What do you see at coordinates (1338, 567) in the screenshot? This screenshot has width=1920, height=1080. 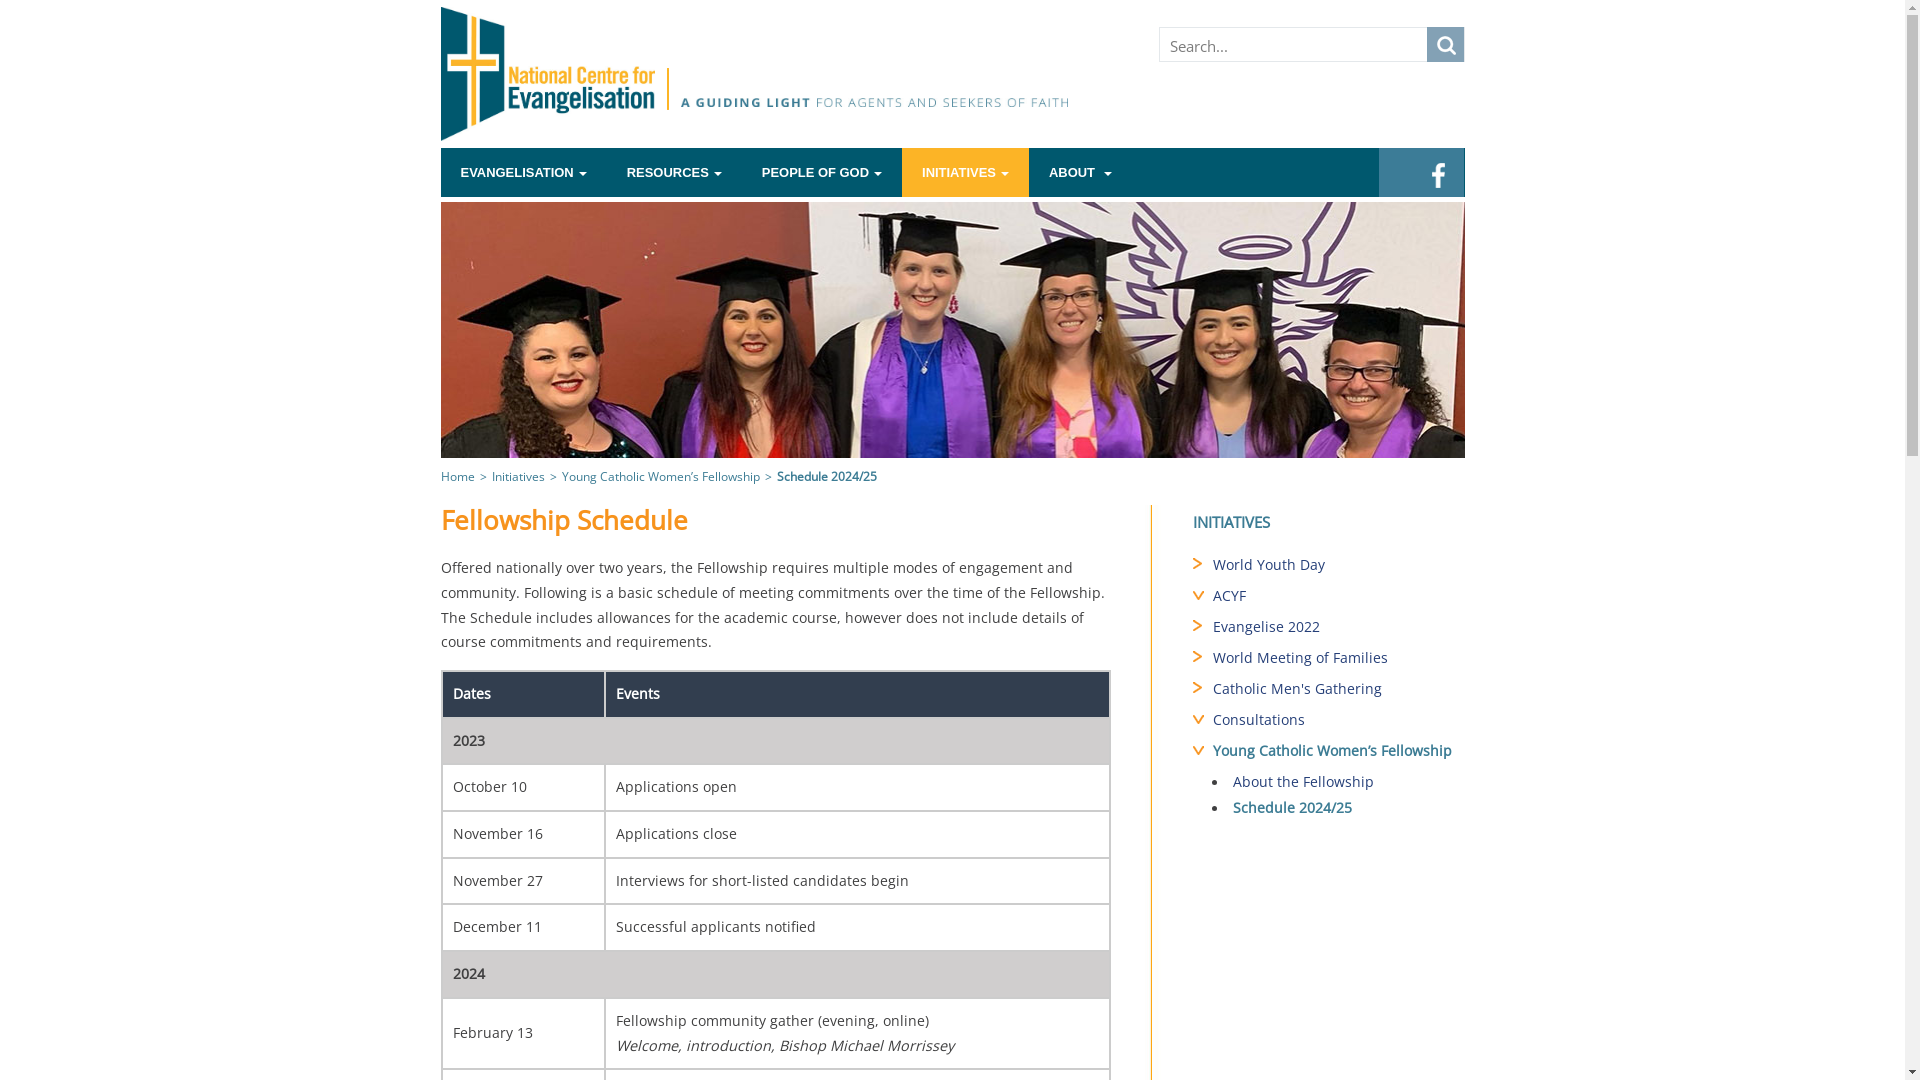 I see `World Youth Day` at bounding box center [1338, 567].